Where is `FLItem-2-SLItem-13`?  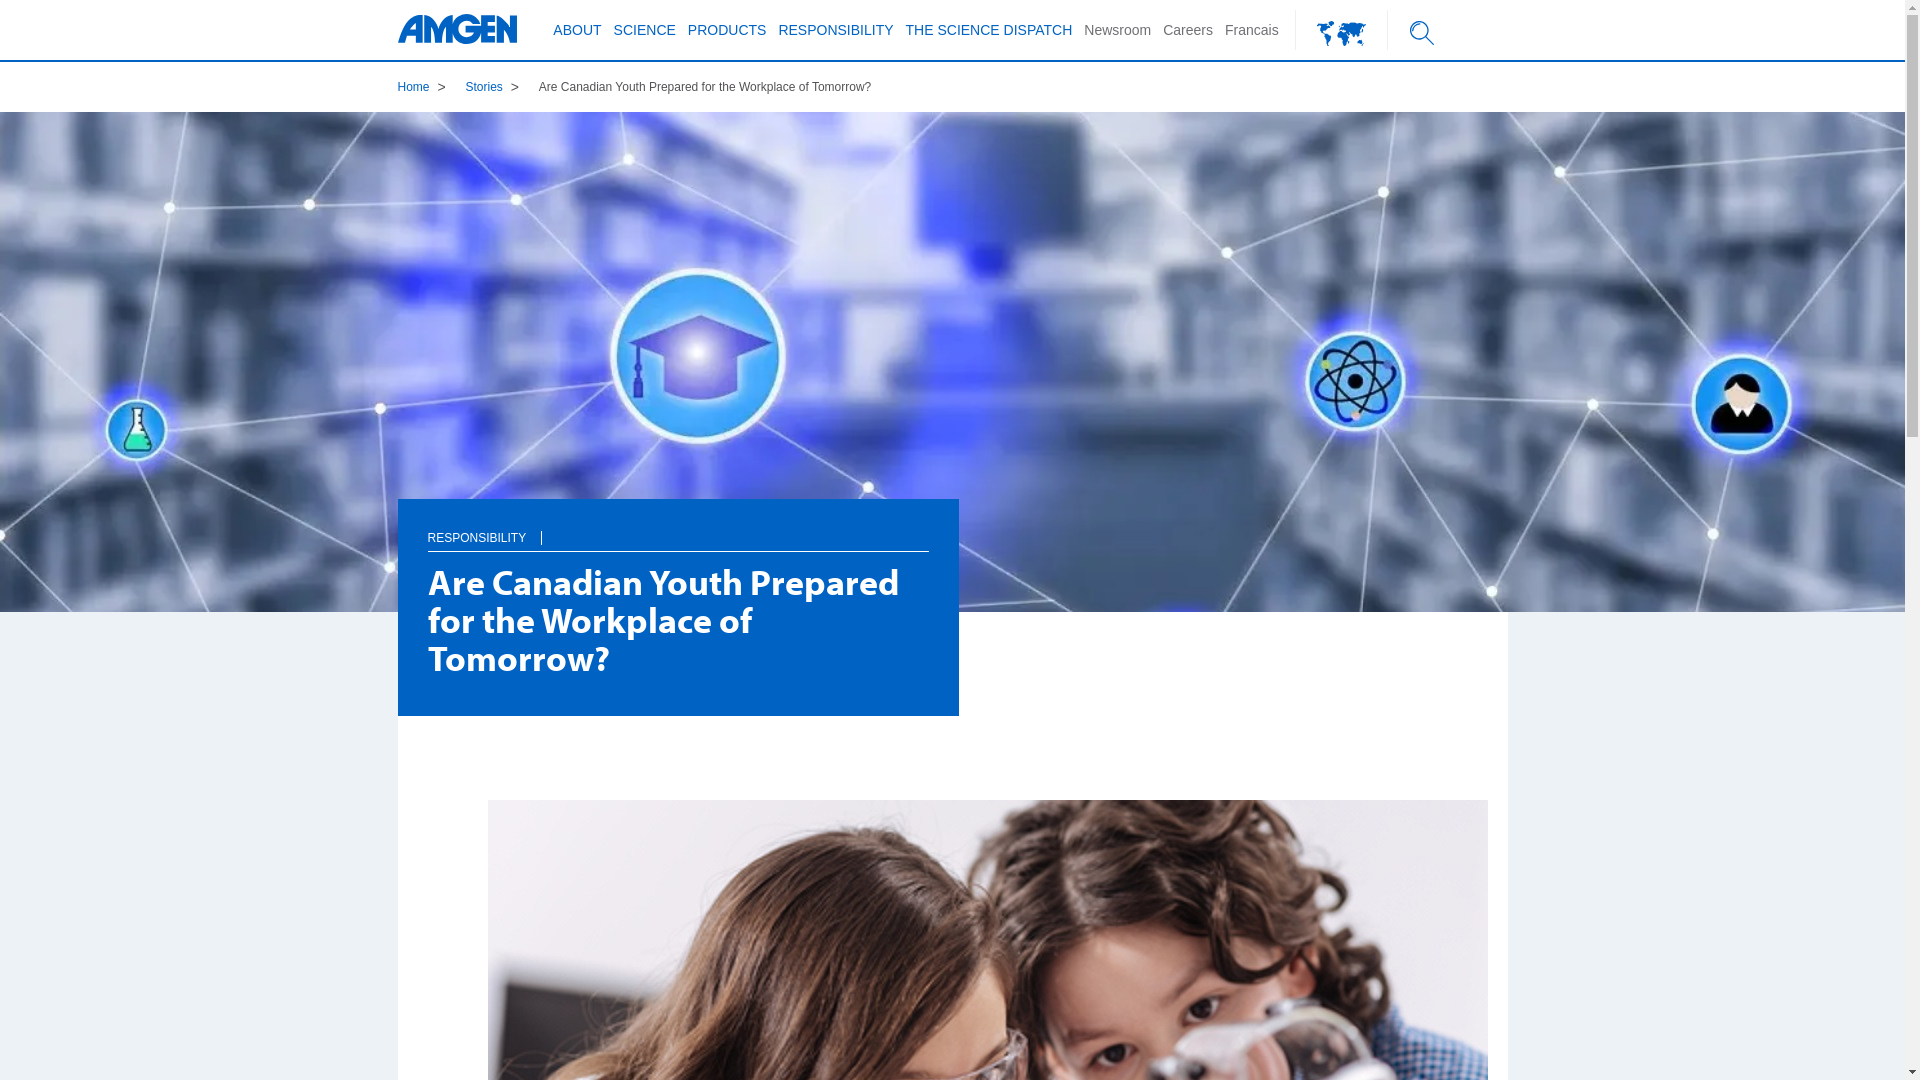
FLItem-2-SLItem-13 is located at coordinates (594, 224).